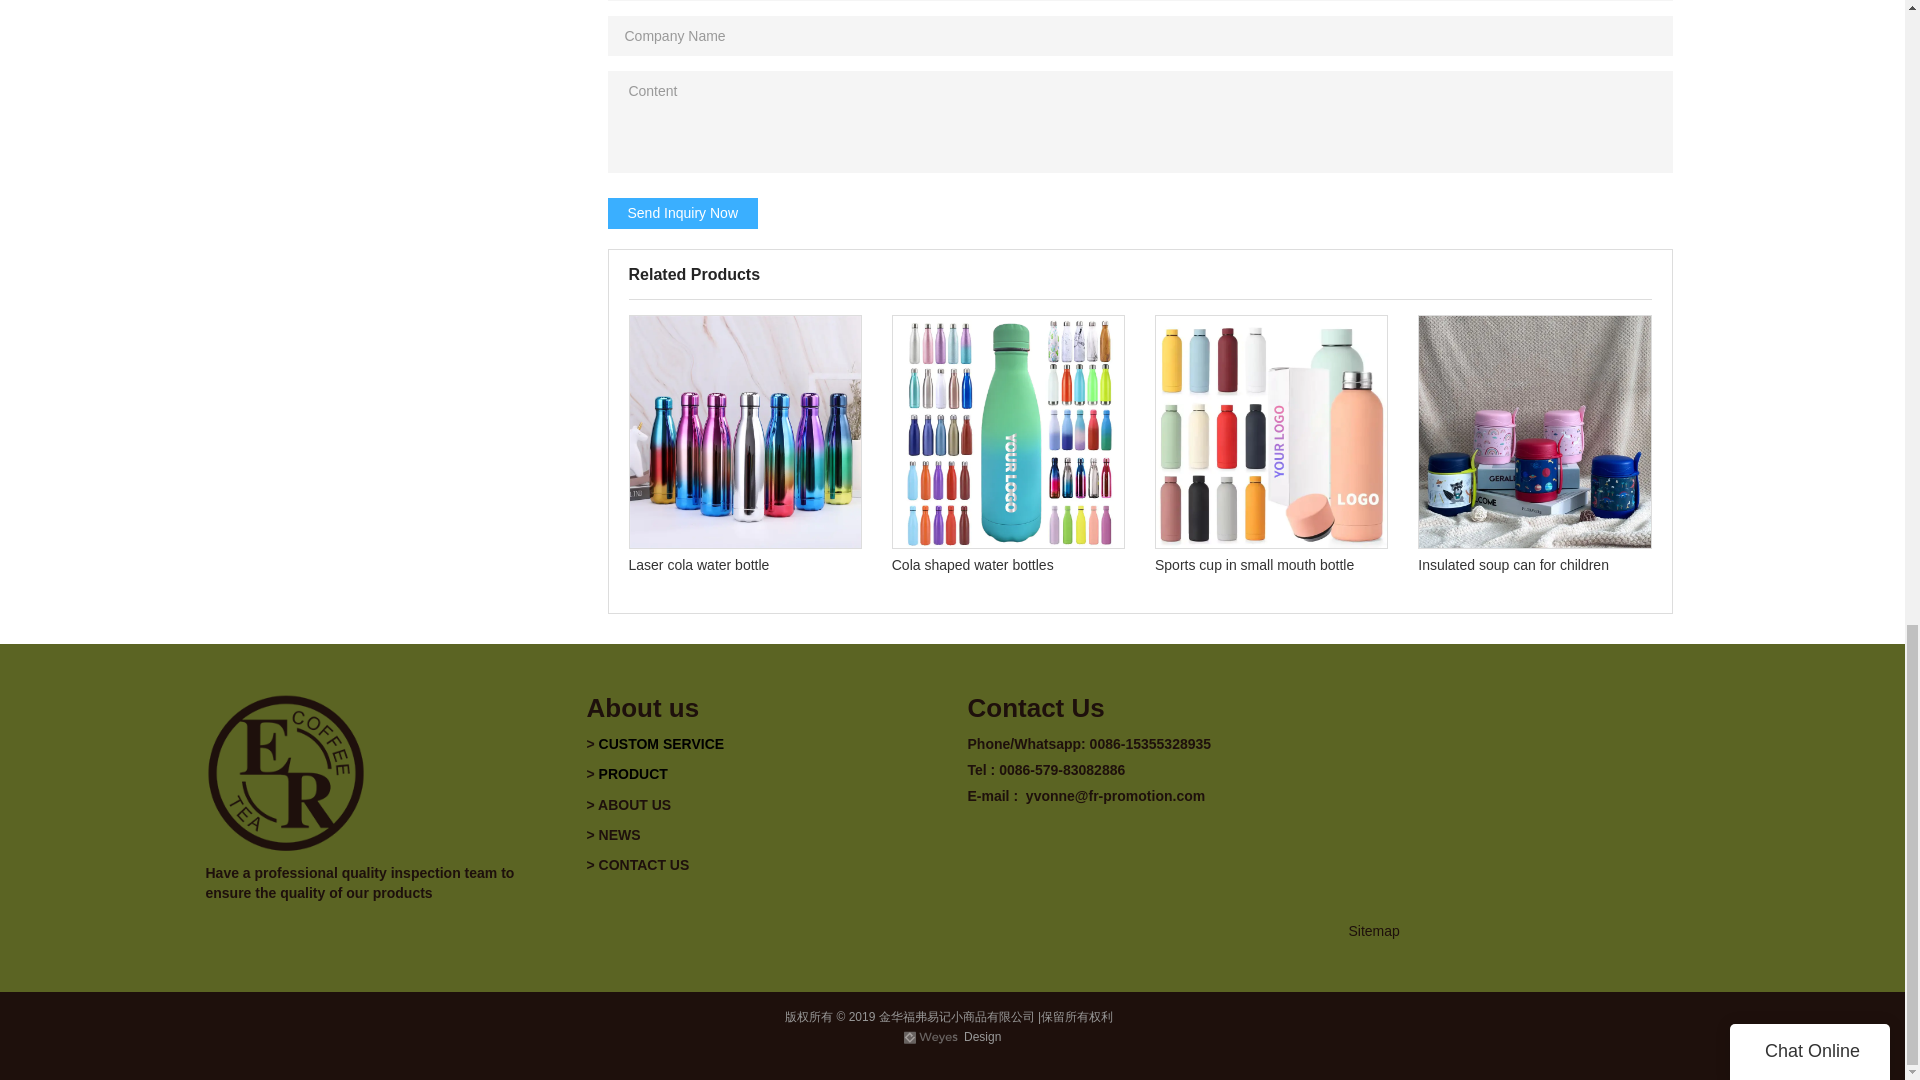 This screenshot has height=1080, width=1920. I want to click on Send Inquiry Now, so click(683, 212).